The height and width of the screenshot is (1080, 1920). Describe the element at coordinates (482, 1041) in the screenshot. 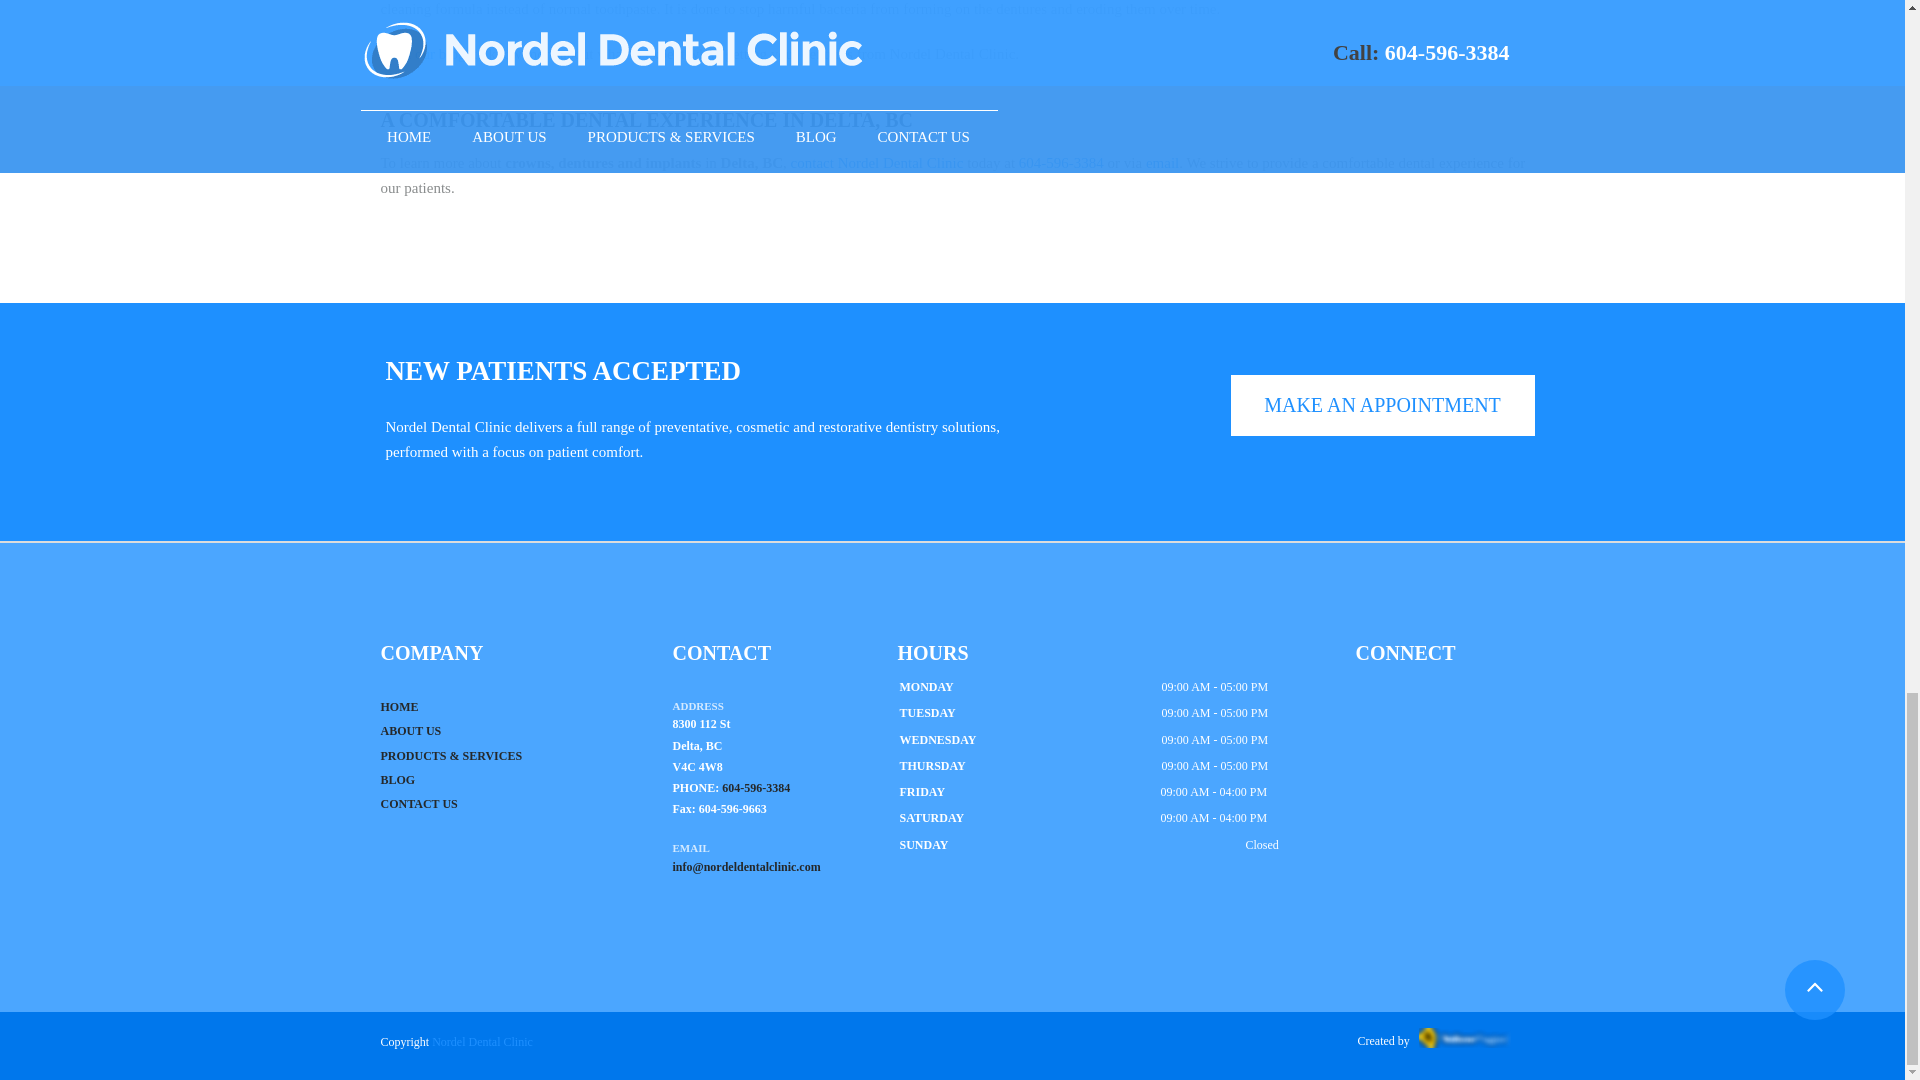

I see `Nordel Dental Clinic` at that location.